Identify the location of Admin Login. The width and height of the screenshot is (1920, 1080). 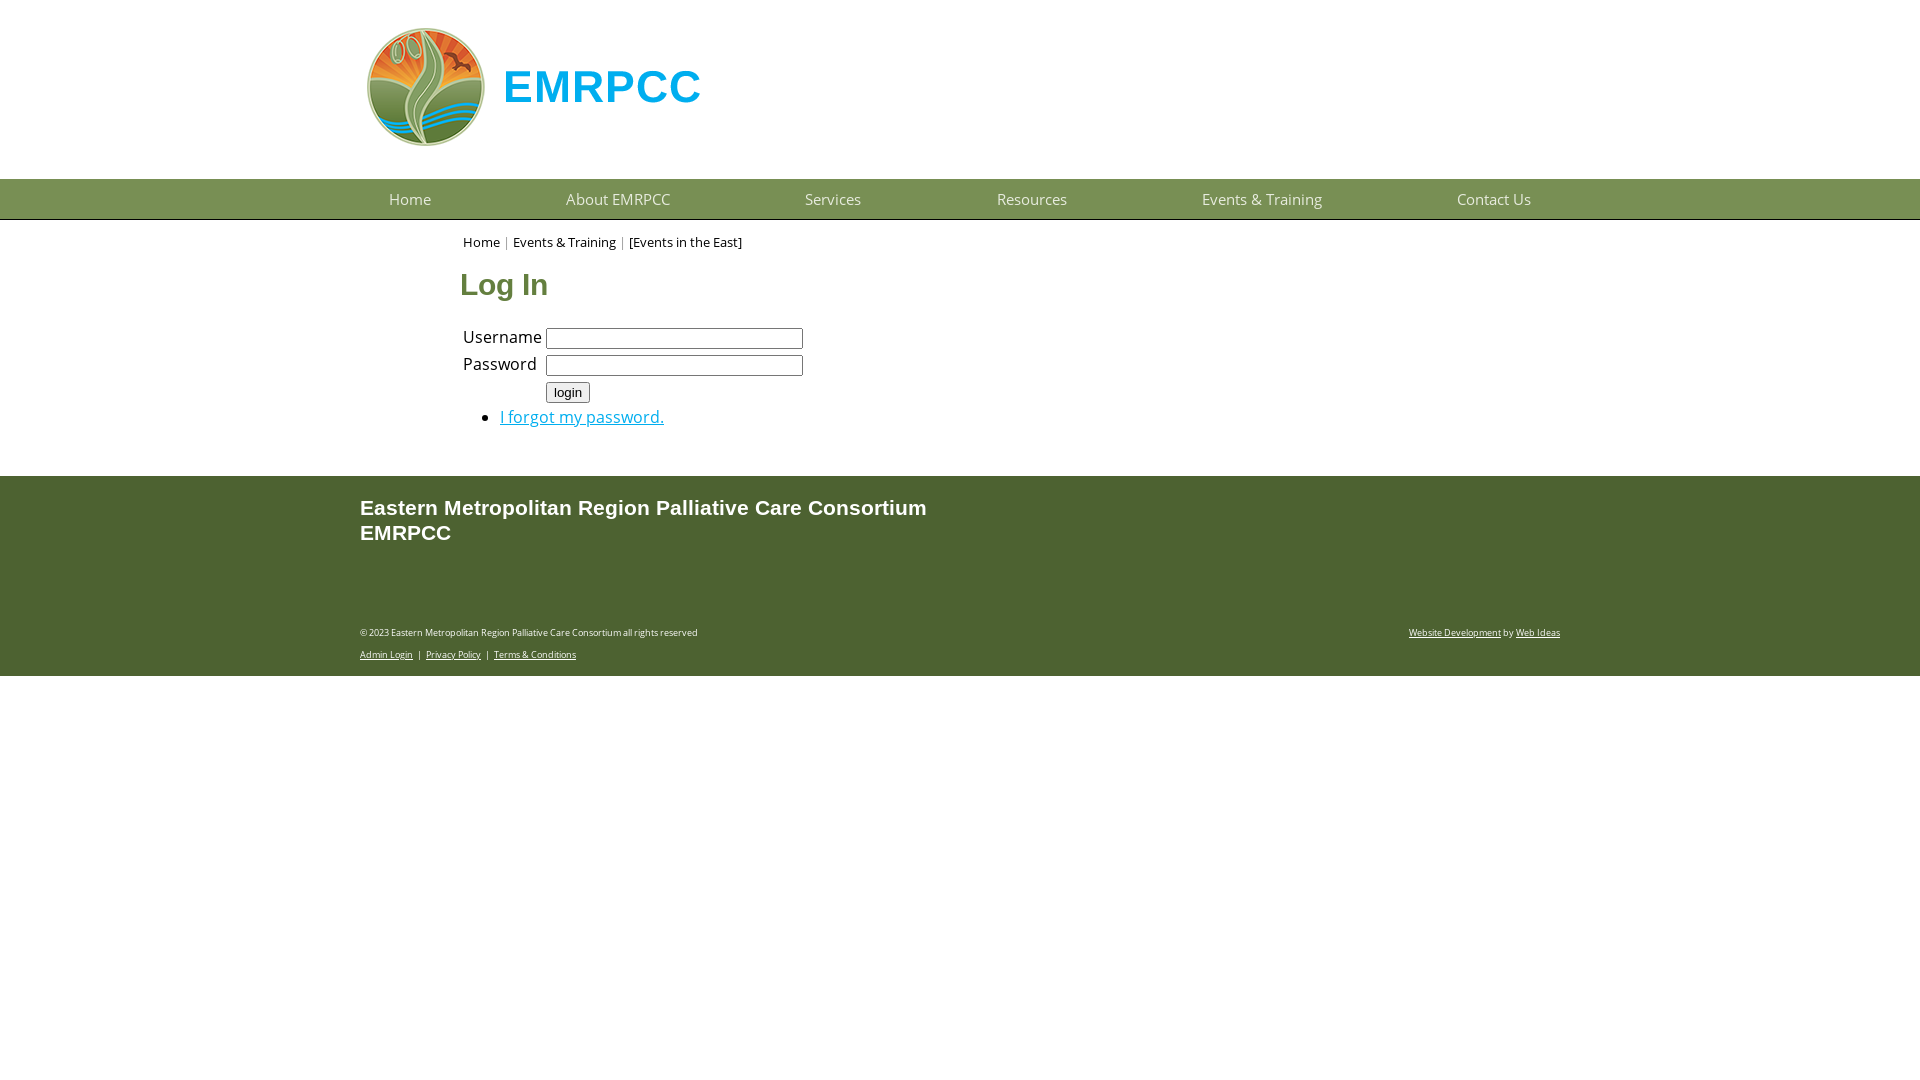
(386, 654).